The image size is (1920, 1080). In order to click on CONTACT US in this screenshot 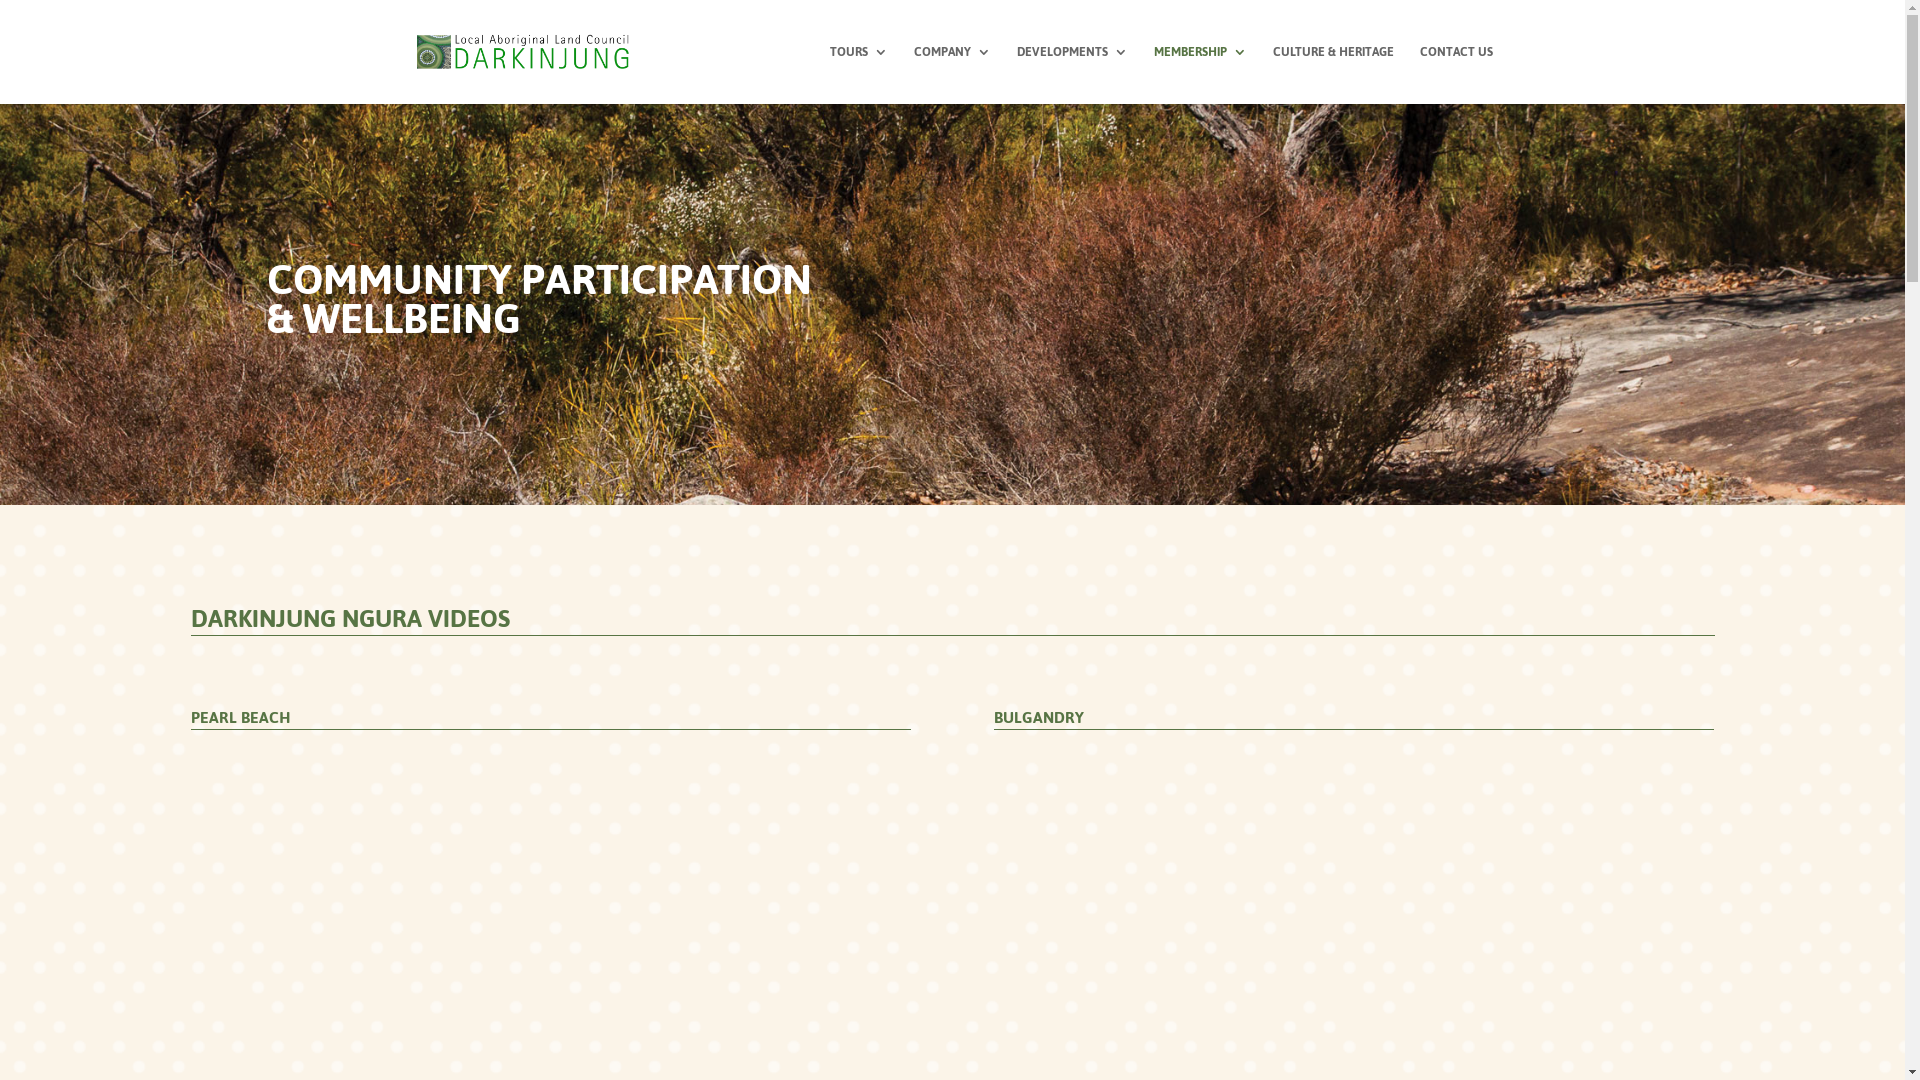, I will do `click(1456, 74)`.